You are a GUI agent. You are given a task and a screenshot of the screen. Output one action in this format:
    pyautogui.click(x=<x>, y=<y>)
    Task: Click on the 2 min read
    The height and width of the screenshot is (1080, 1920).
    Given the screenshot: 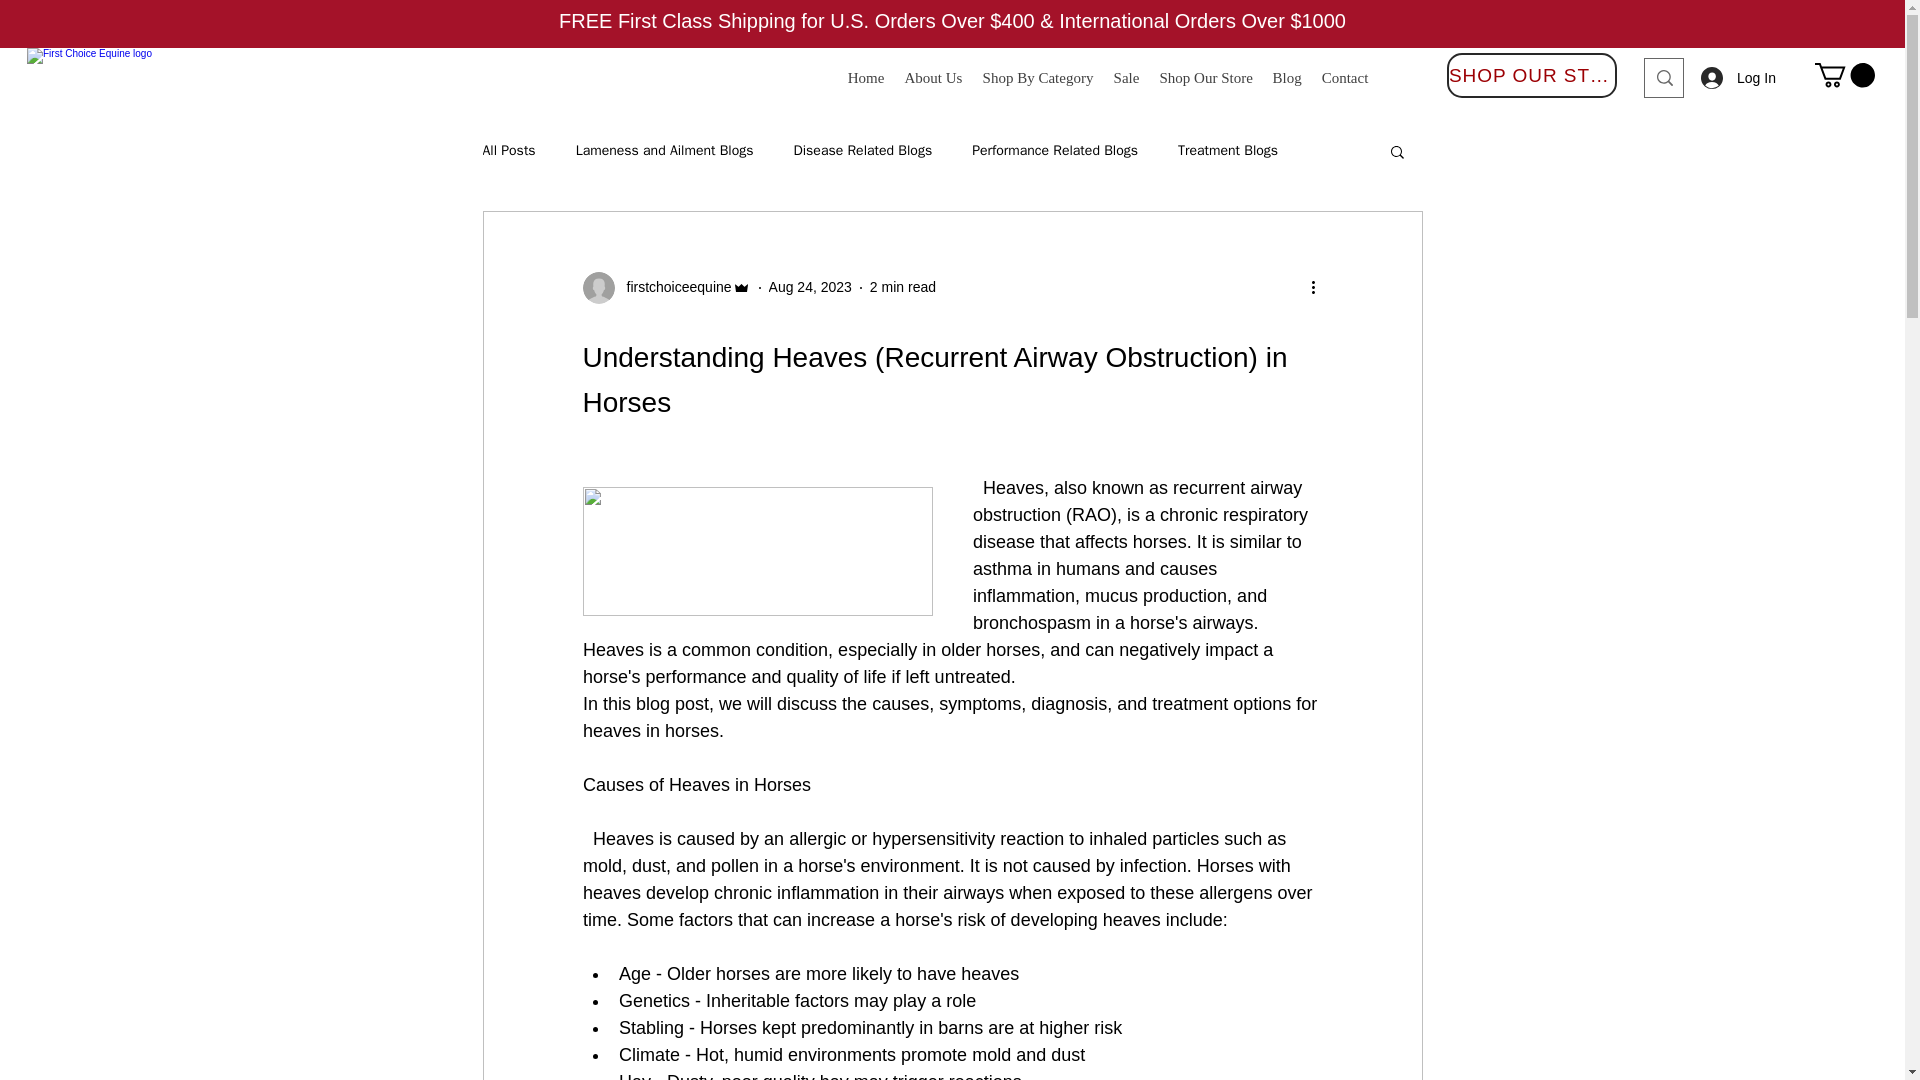 What is the action you would take?
    pyautogui.click(x=902, y=286)
    